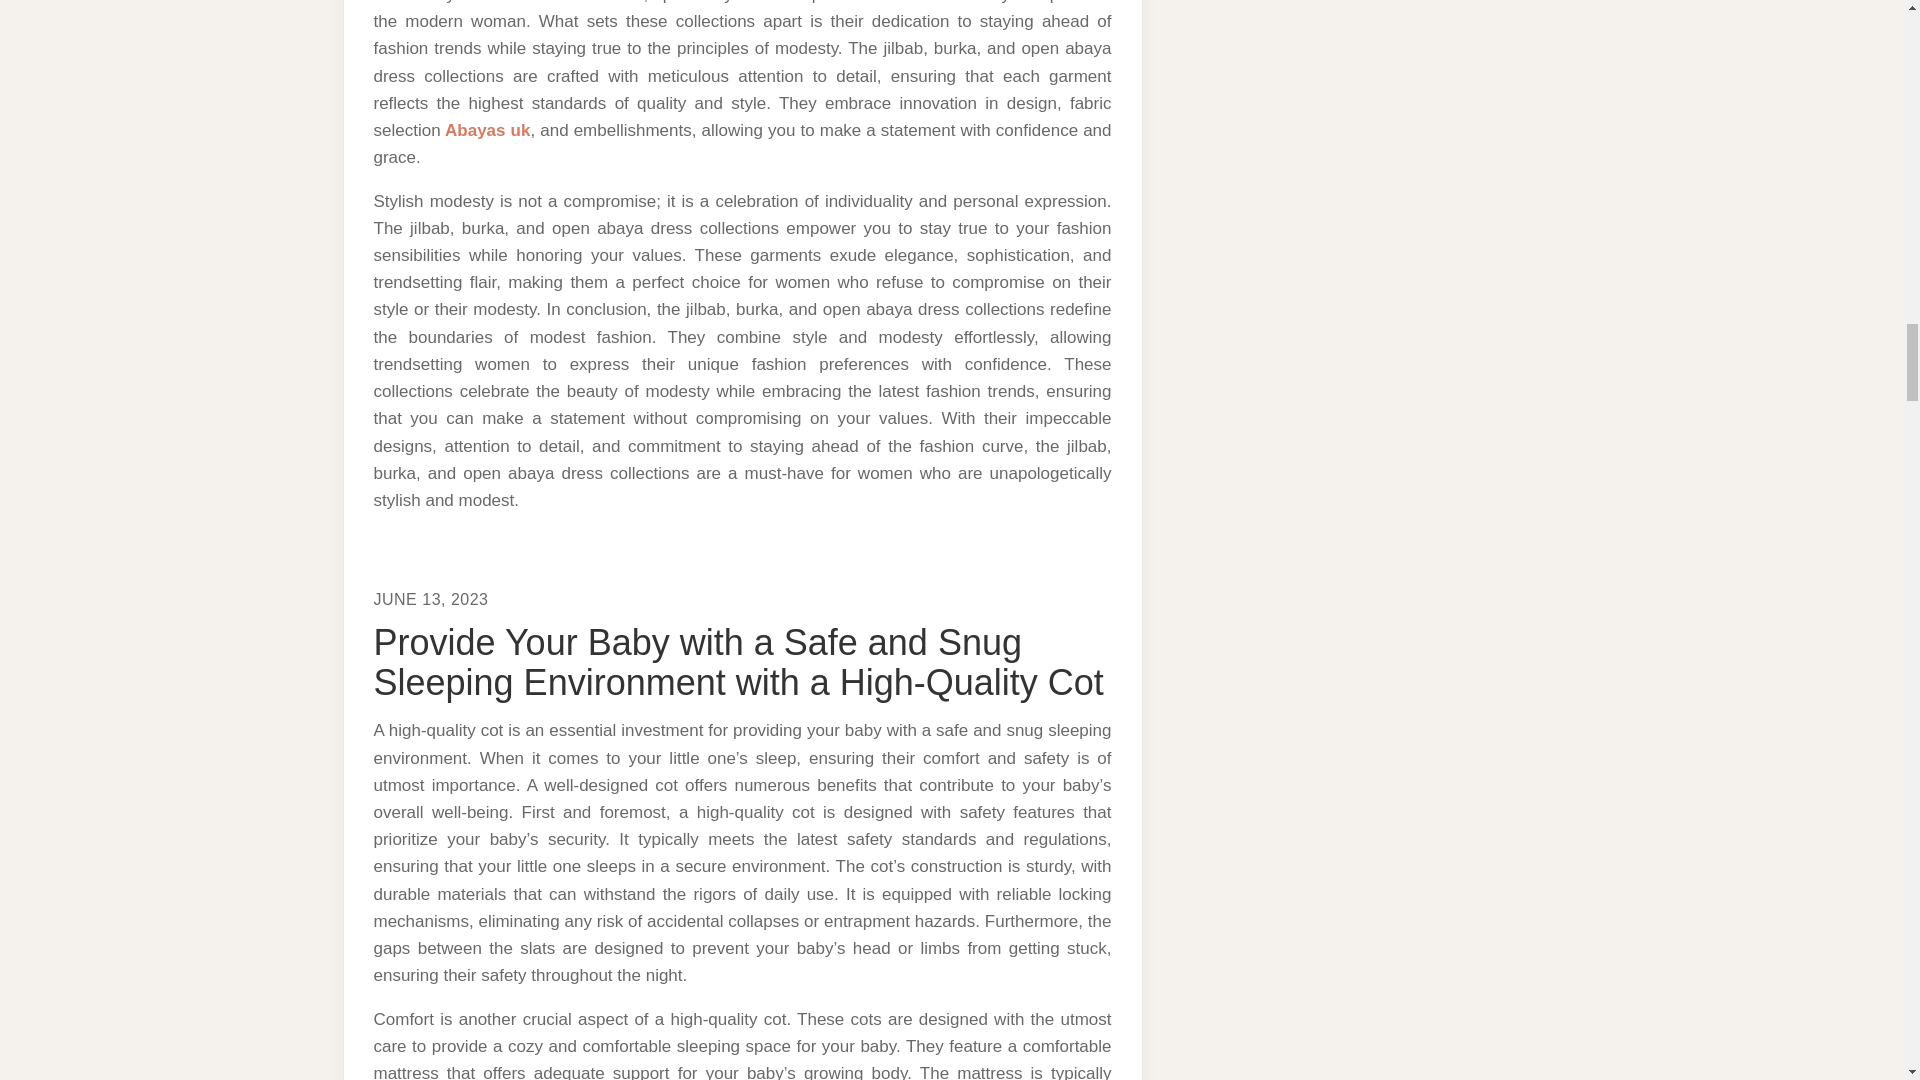  I want to click on JUNE 13, 2023, so click(432, 599).